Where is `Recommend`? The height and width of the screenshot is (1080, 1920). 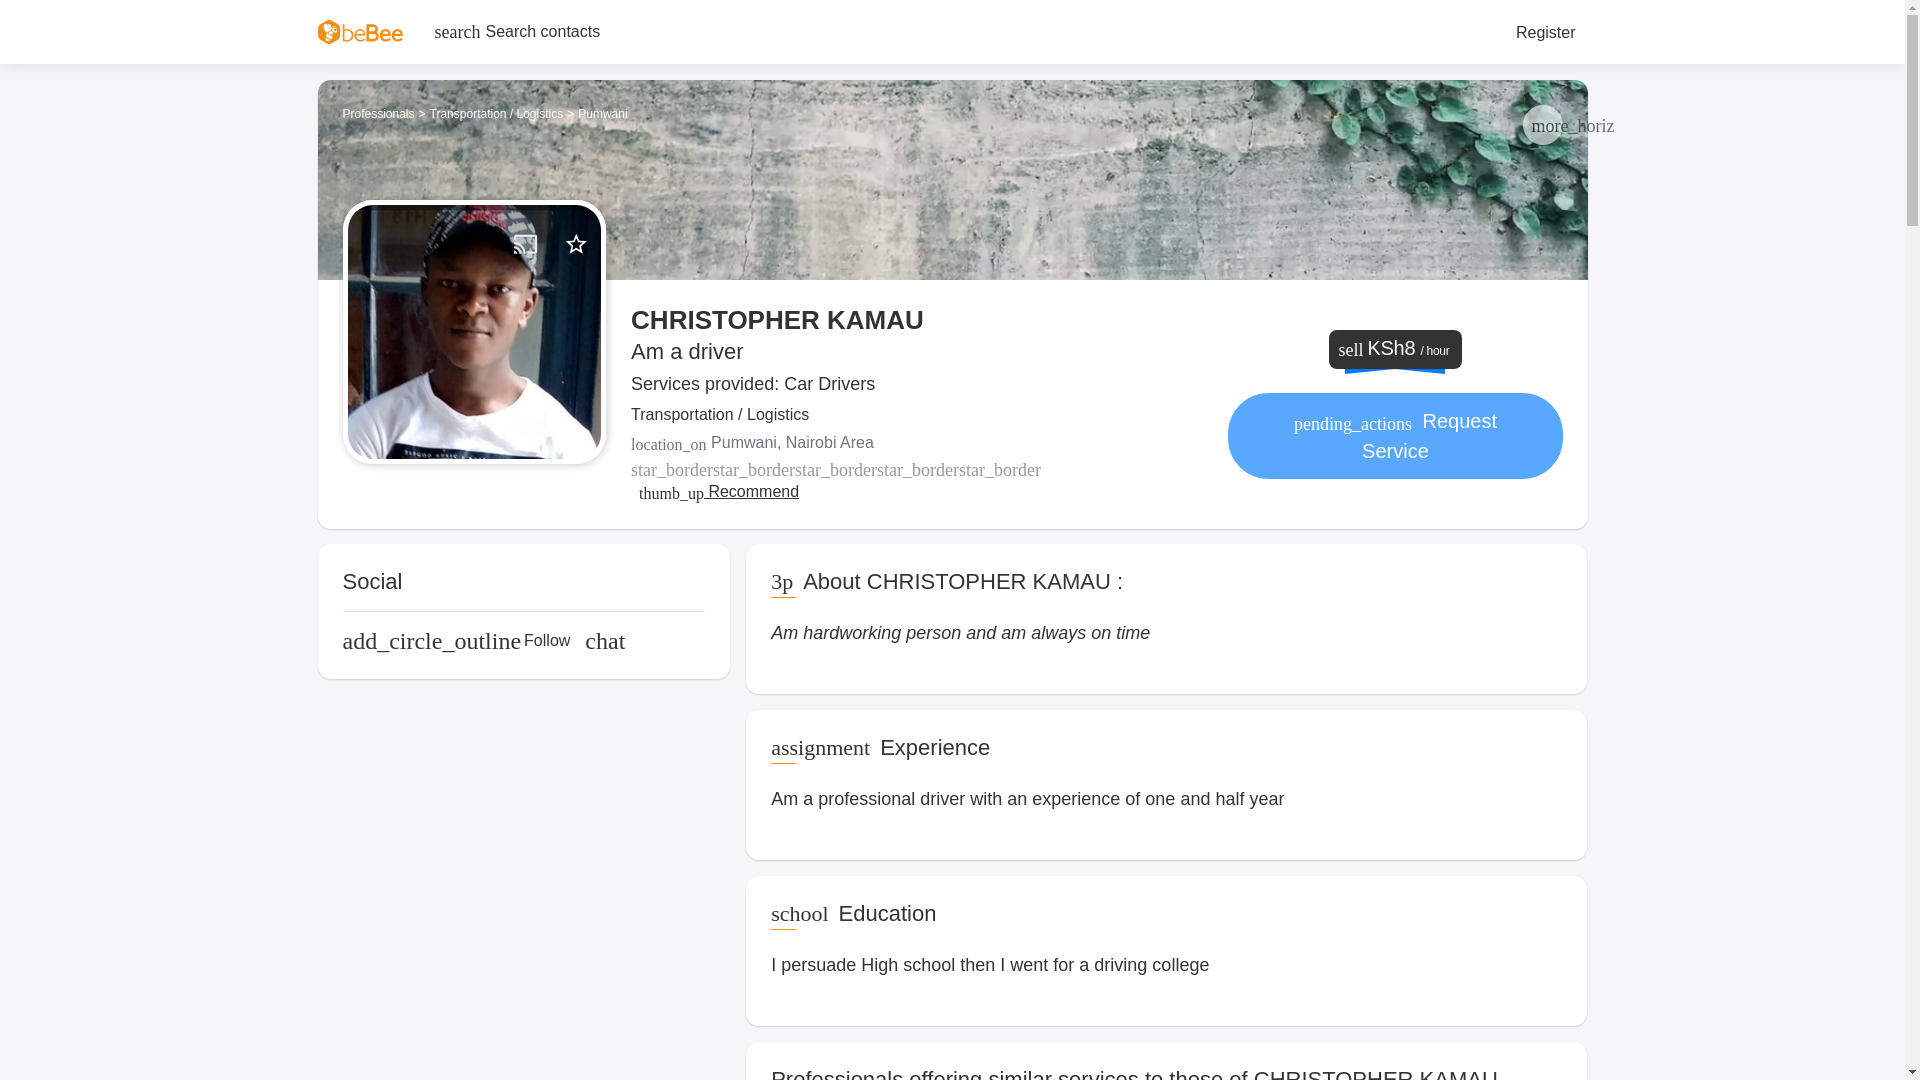 Recommend is located at coordinates (718, 492).